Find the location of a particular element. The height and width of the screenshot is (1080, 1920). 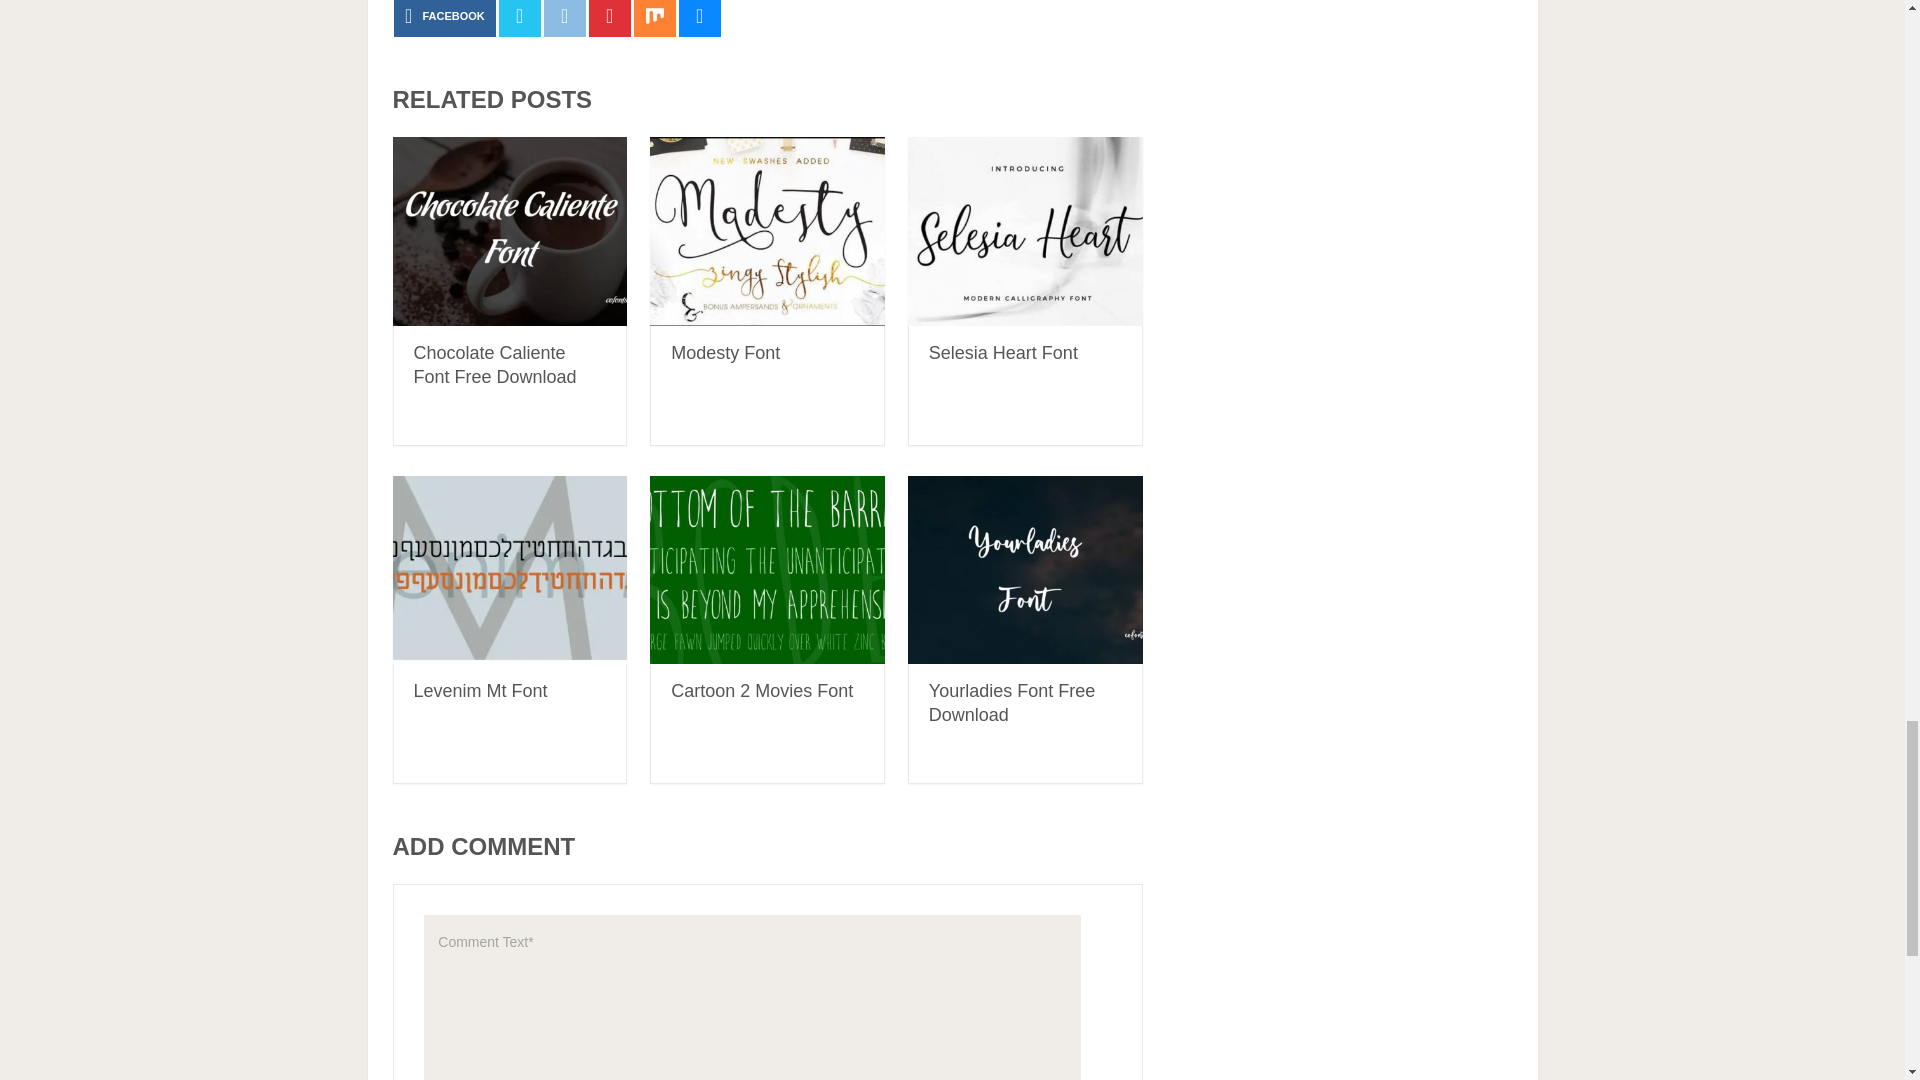

Levenim Mt Font is located at coordinates (480, 690).